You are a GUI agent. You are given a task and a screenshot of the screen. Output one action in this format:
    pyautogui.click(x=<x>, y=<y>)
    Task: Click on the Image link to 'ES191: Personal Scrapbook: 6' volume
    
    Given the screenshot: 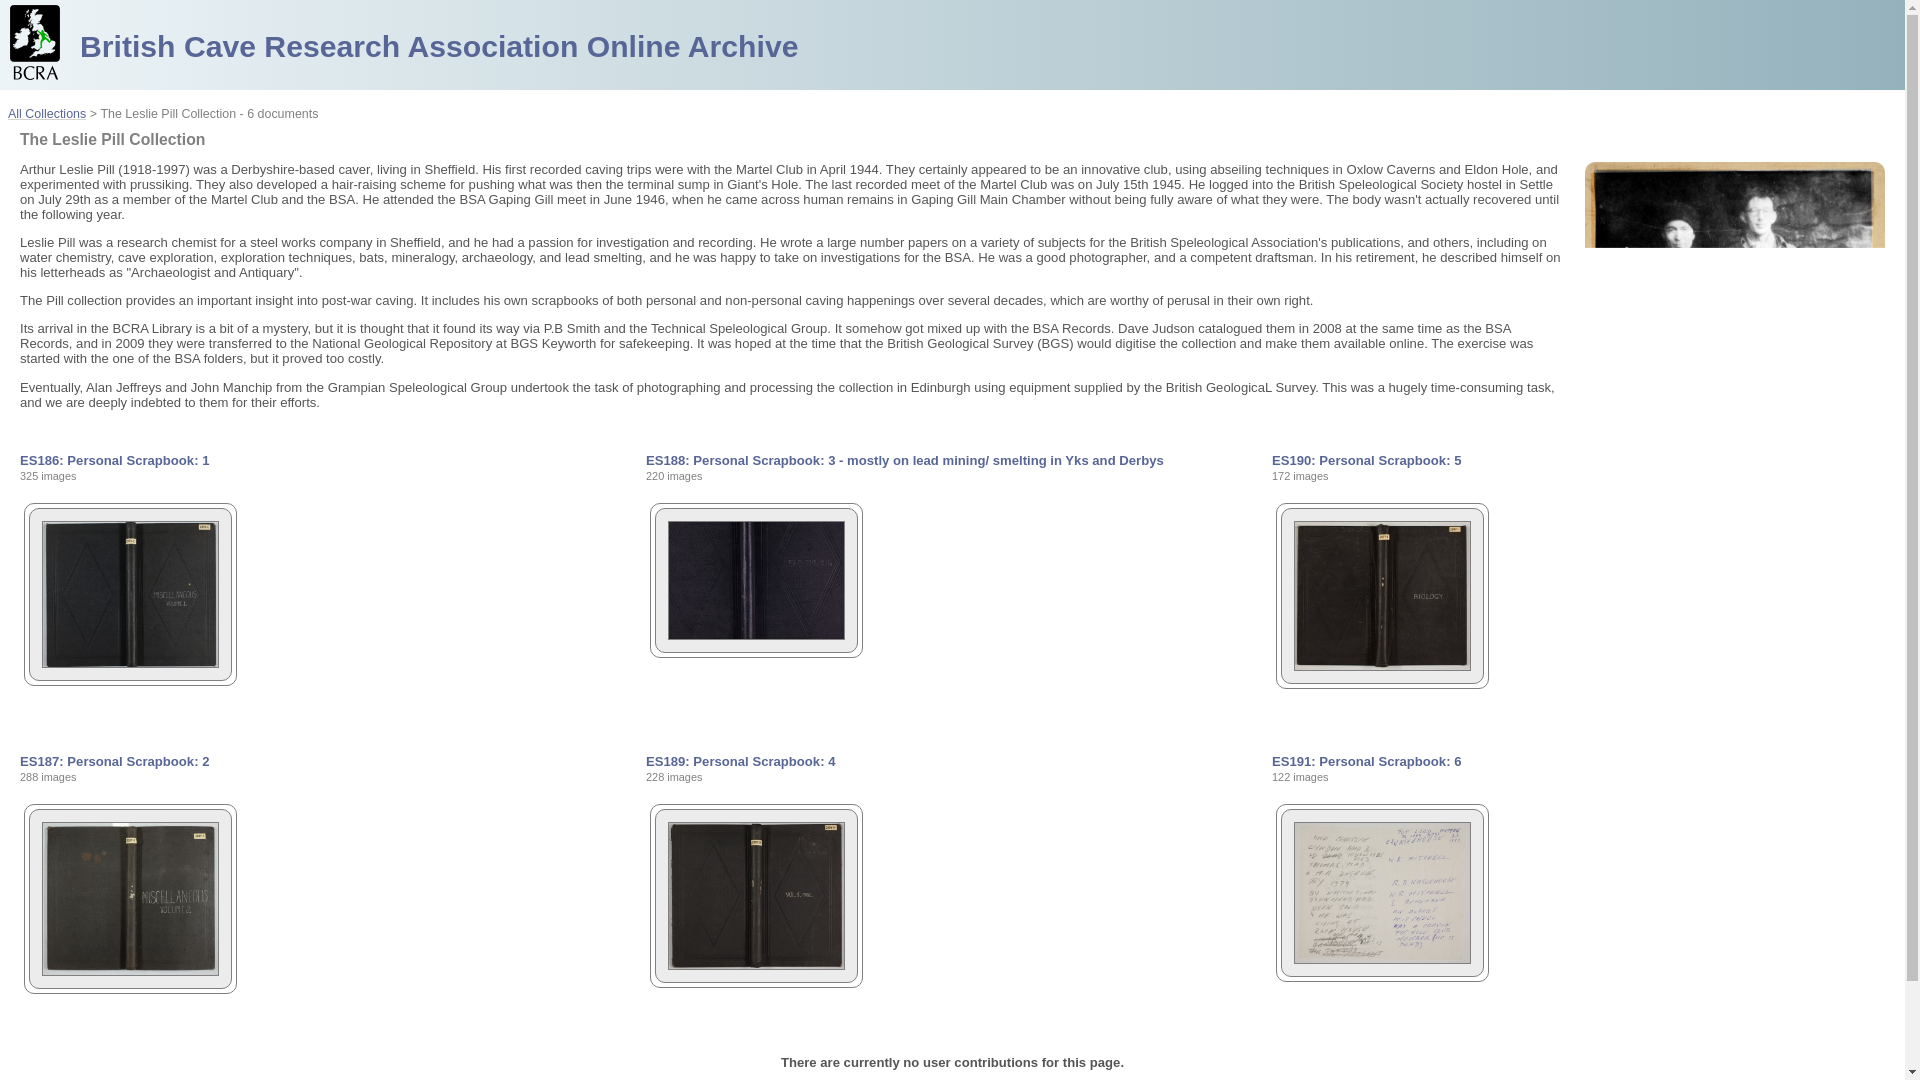 What is the action you would take?
    pyautogui.click(x=1376, y=958)
    